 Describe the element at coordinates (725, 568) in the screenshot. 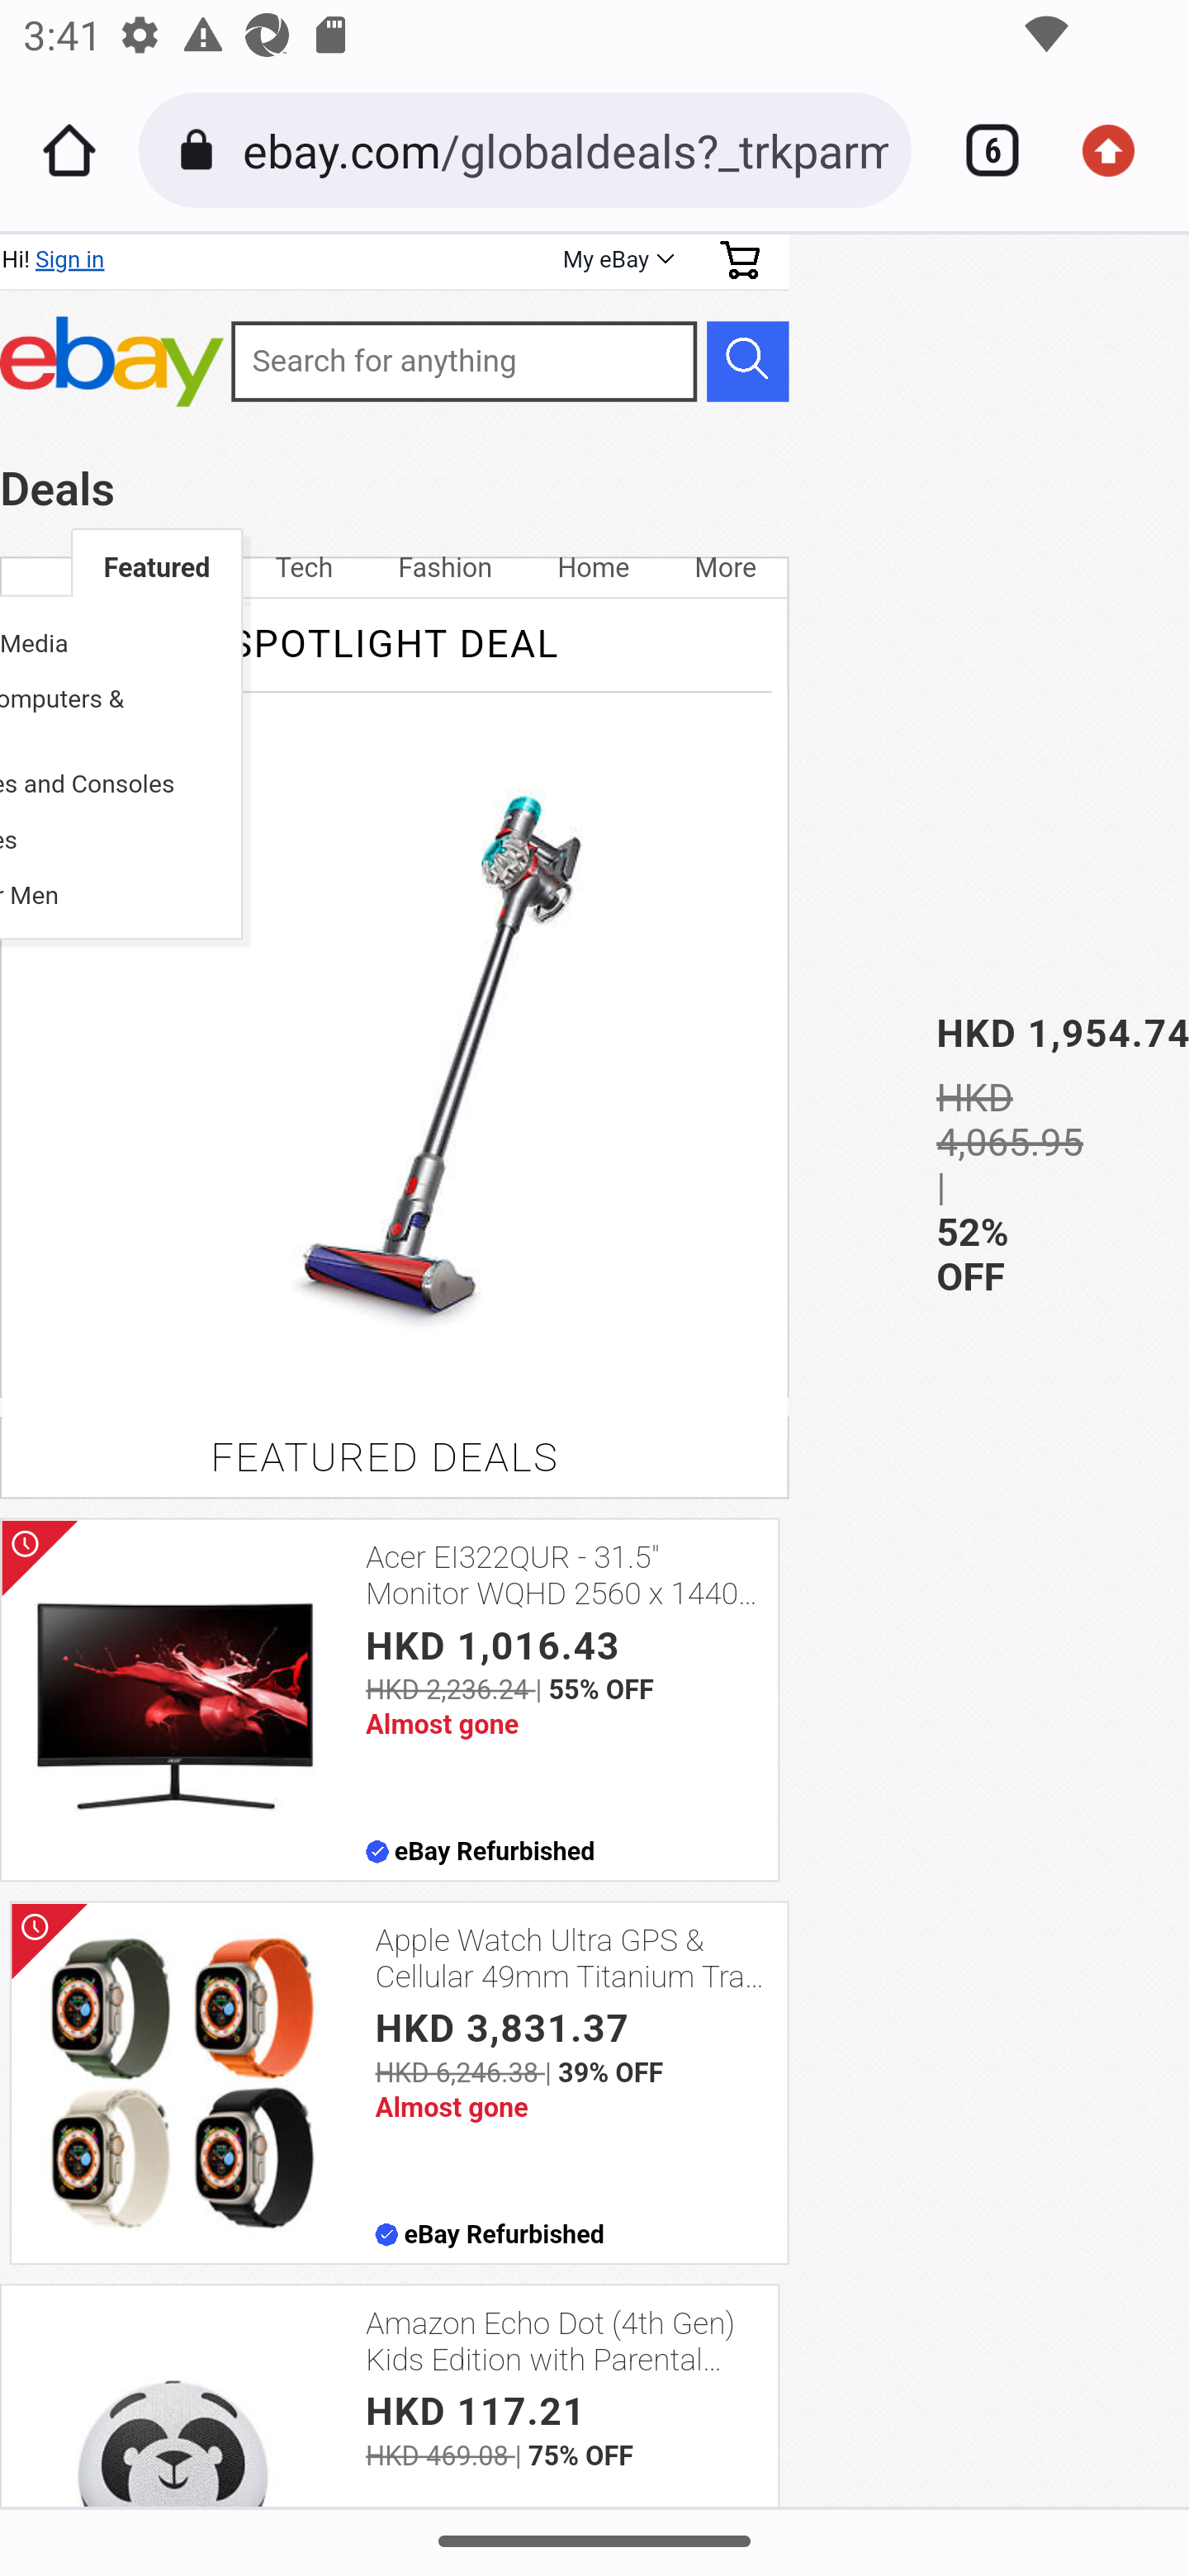

I see `More` at that location.